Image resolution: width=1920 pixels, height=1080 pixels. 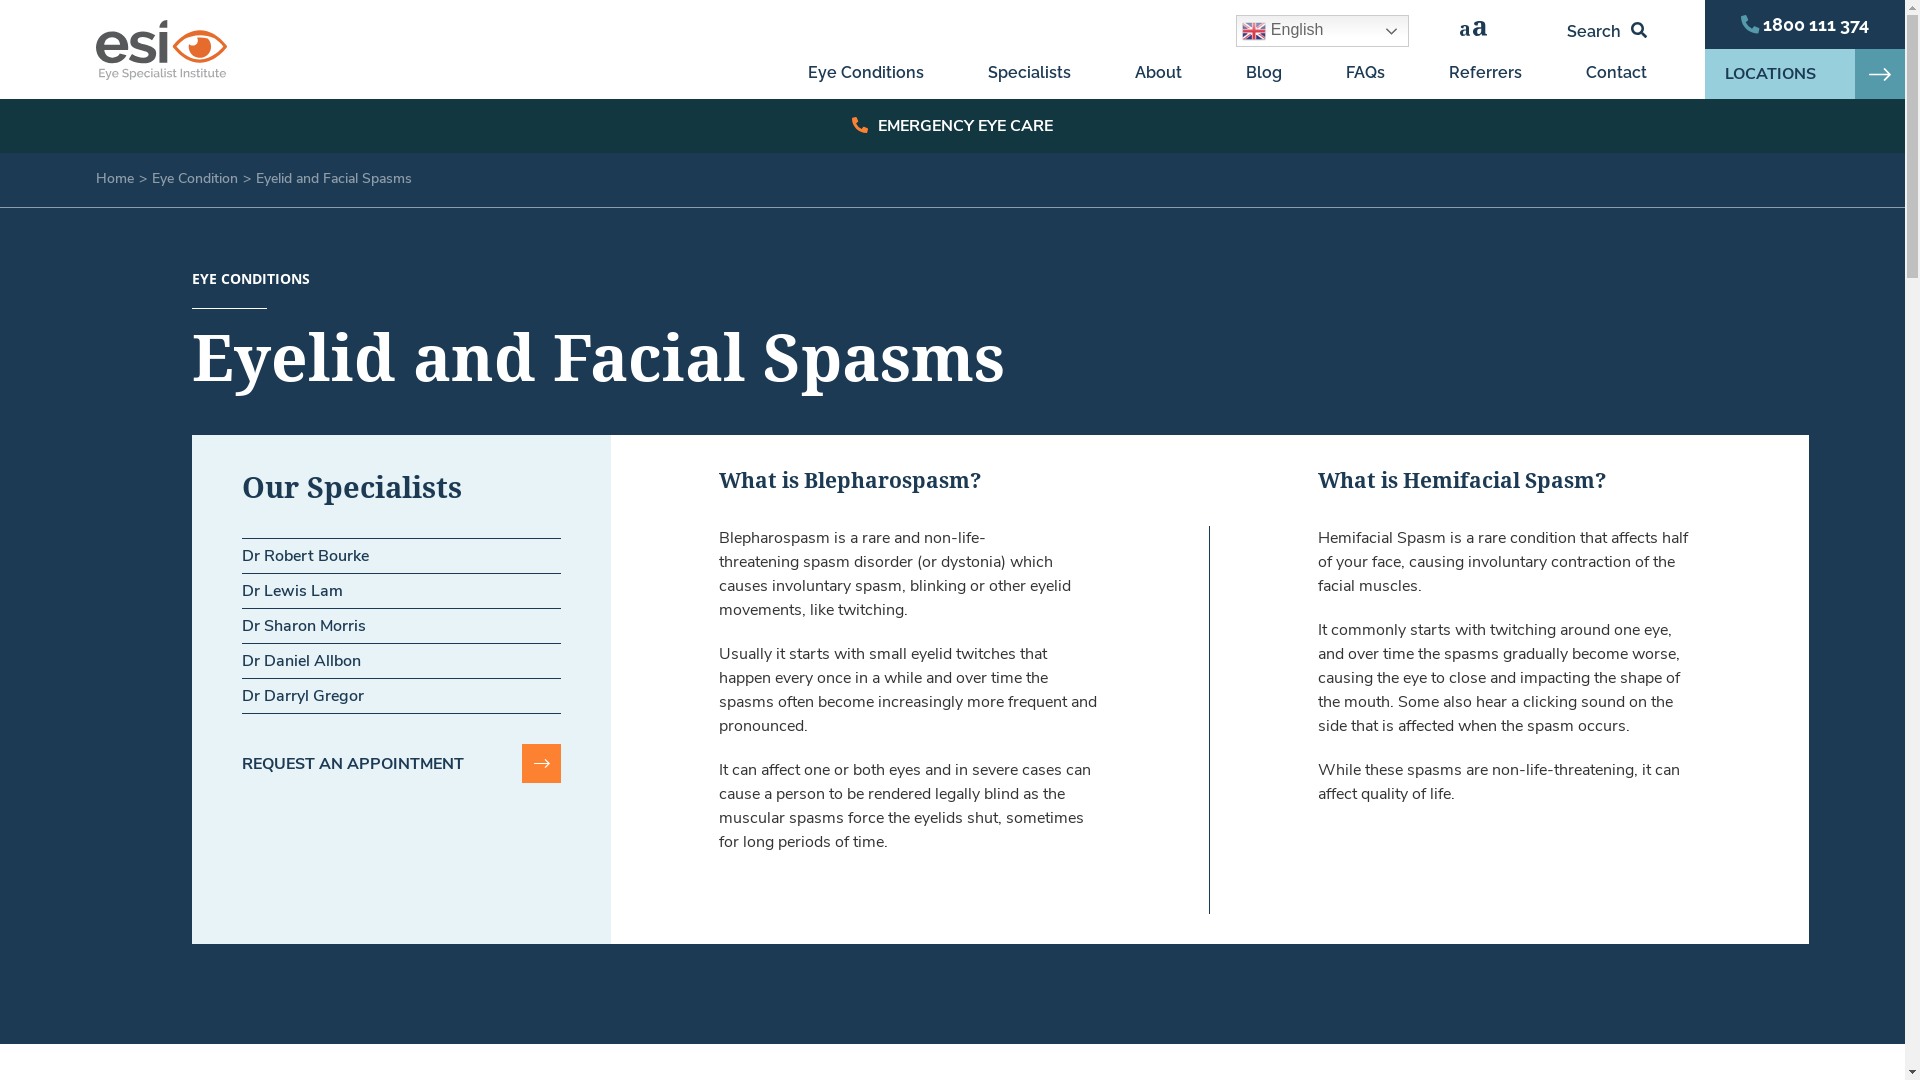 I want to click on Dr Daniel Allbon, so click(x=302, y=661).